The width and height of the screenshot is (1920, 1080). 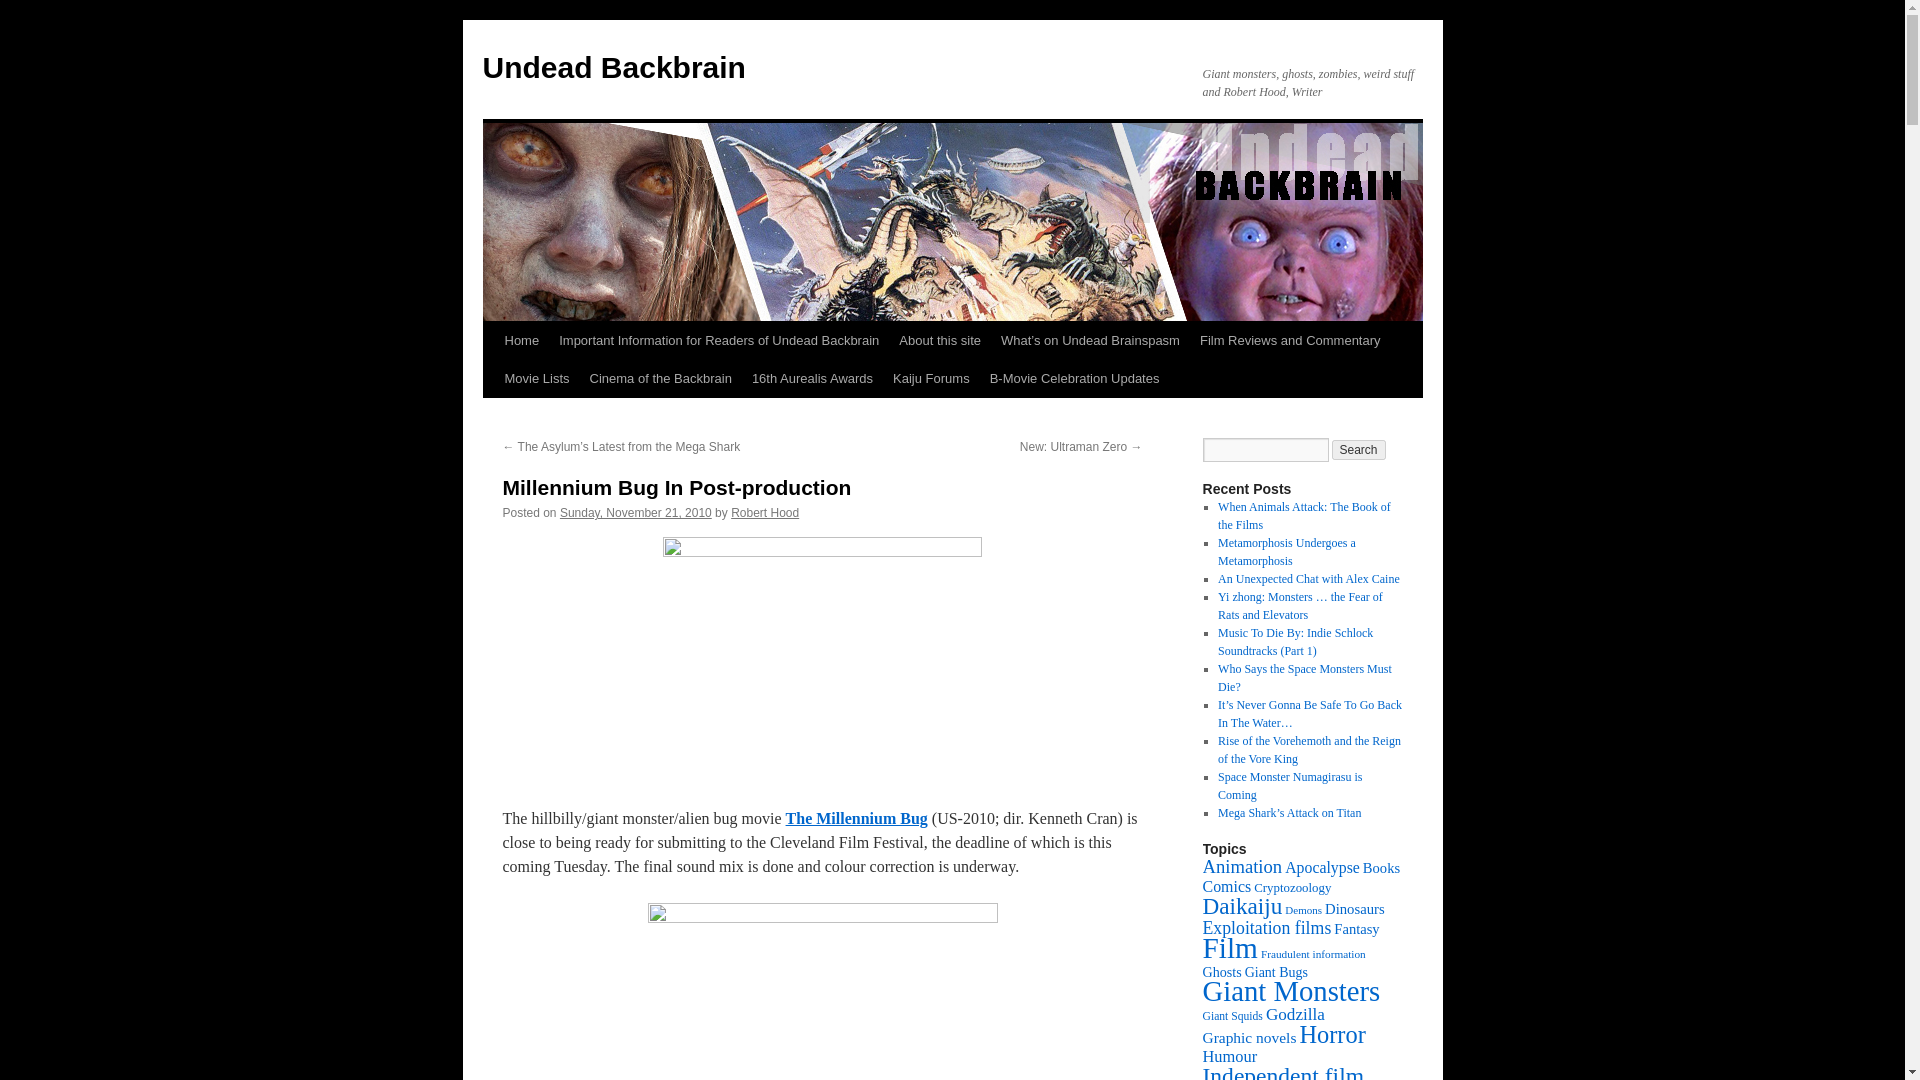 I want to click on Home, so click(x=521, y=340).